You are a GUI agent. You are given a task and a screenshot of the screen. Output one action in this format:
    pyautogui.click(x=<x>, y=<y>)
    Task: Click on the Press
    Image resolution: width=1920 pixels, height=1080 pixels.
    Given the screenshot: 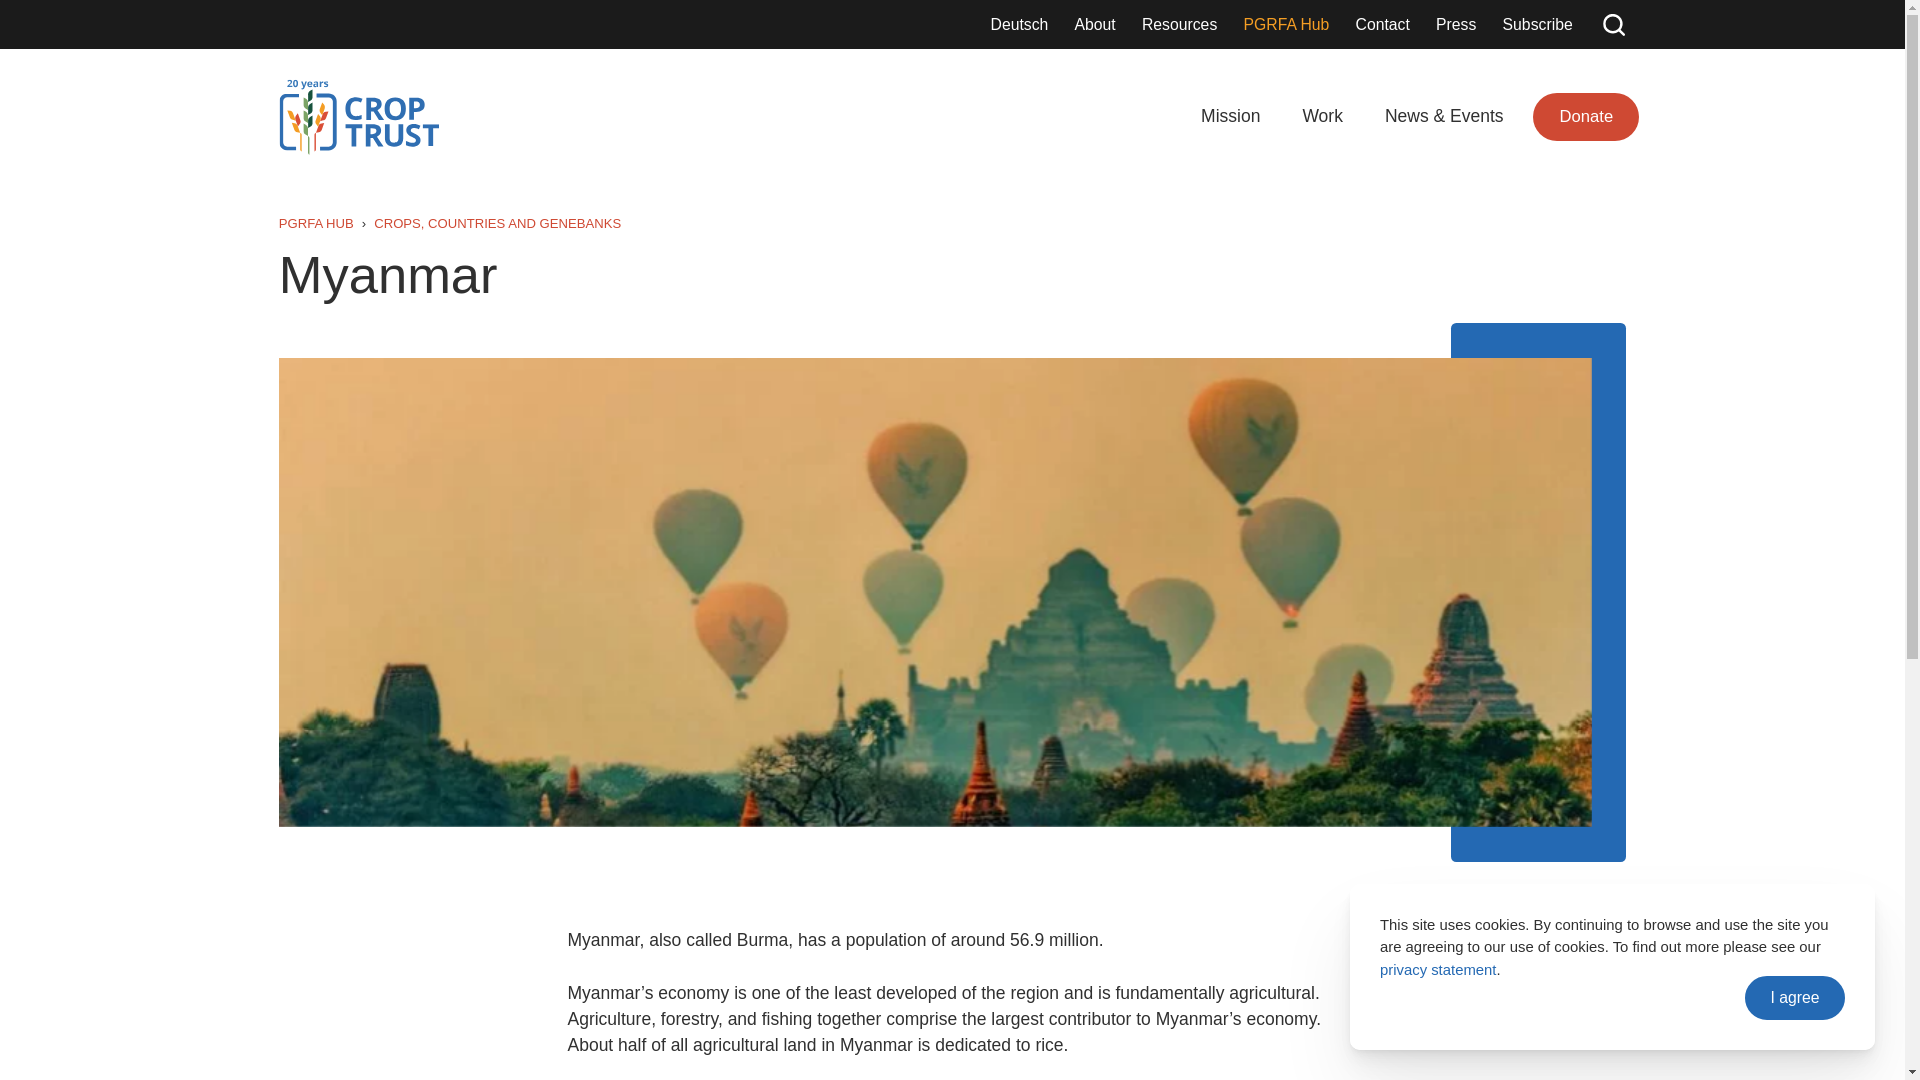 What is the action you would take?
    pyautogui.click(x=1456, y=23)
    